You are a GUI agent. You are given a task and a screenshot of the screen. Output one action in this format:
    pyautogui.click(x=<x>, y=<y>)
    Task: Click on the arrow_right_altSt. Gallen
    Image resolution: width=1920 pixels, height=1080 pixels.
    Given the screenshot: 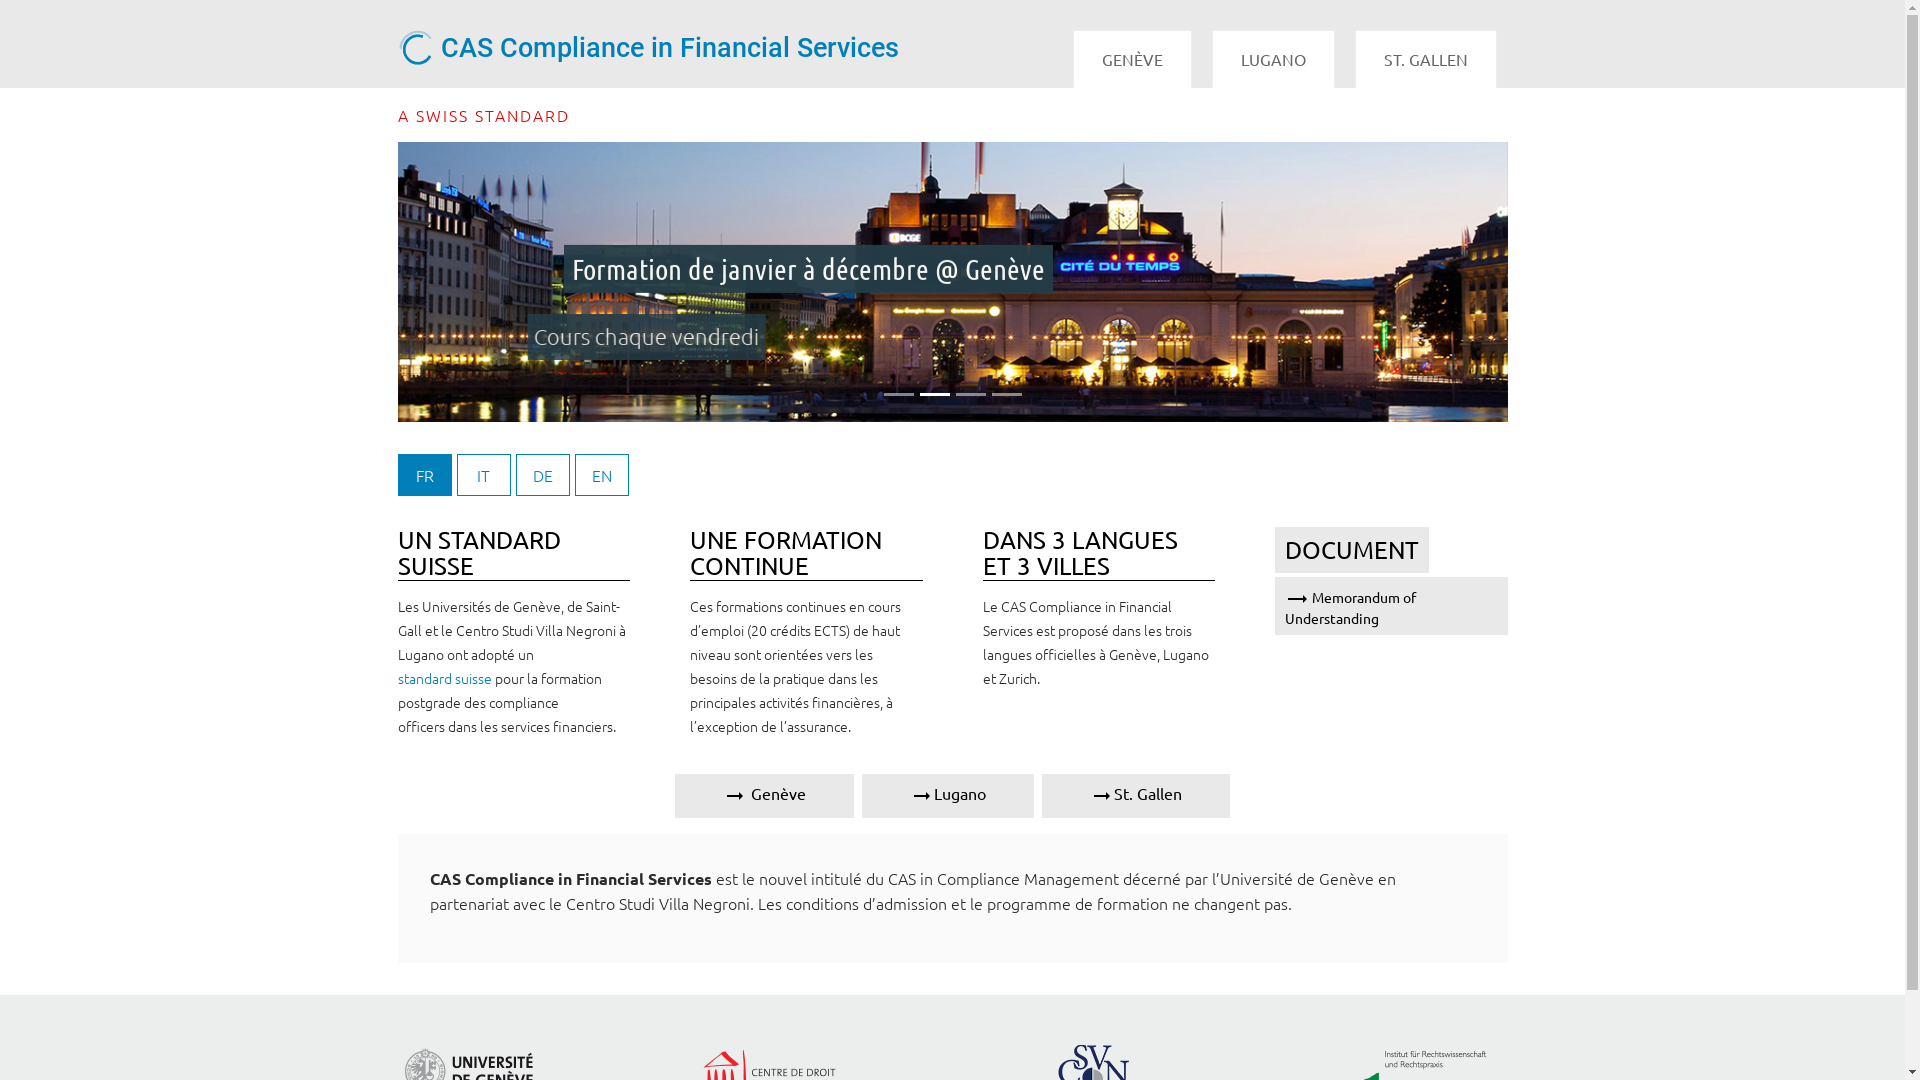 What is the action you would take?
    pyautogui.click(x=1136, y=796)
    